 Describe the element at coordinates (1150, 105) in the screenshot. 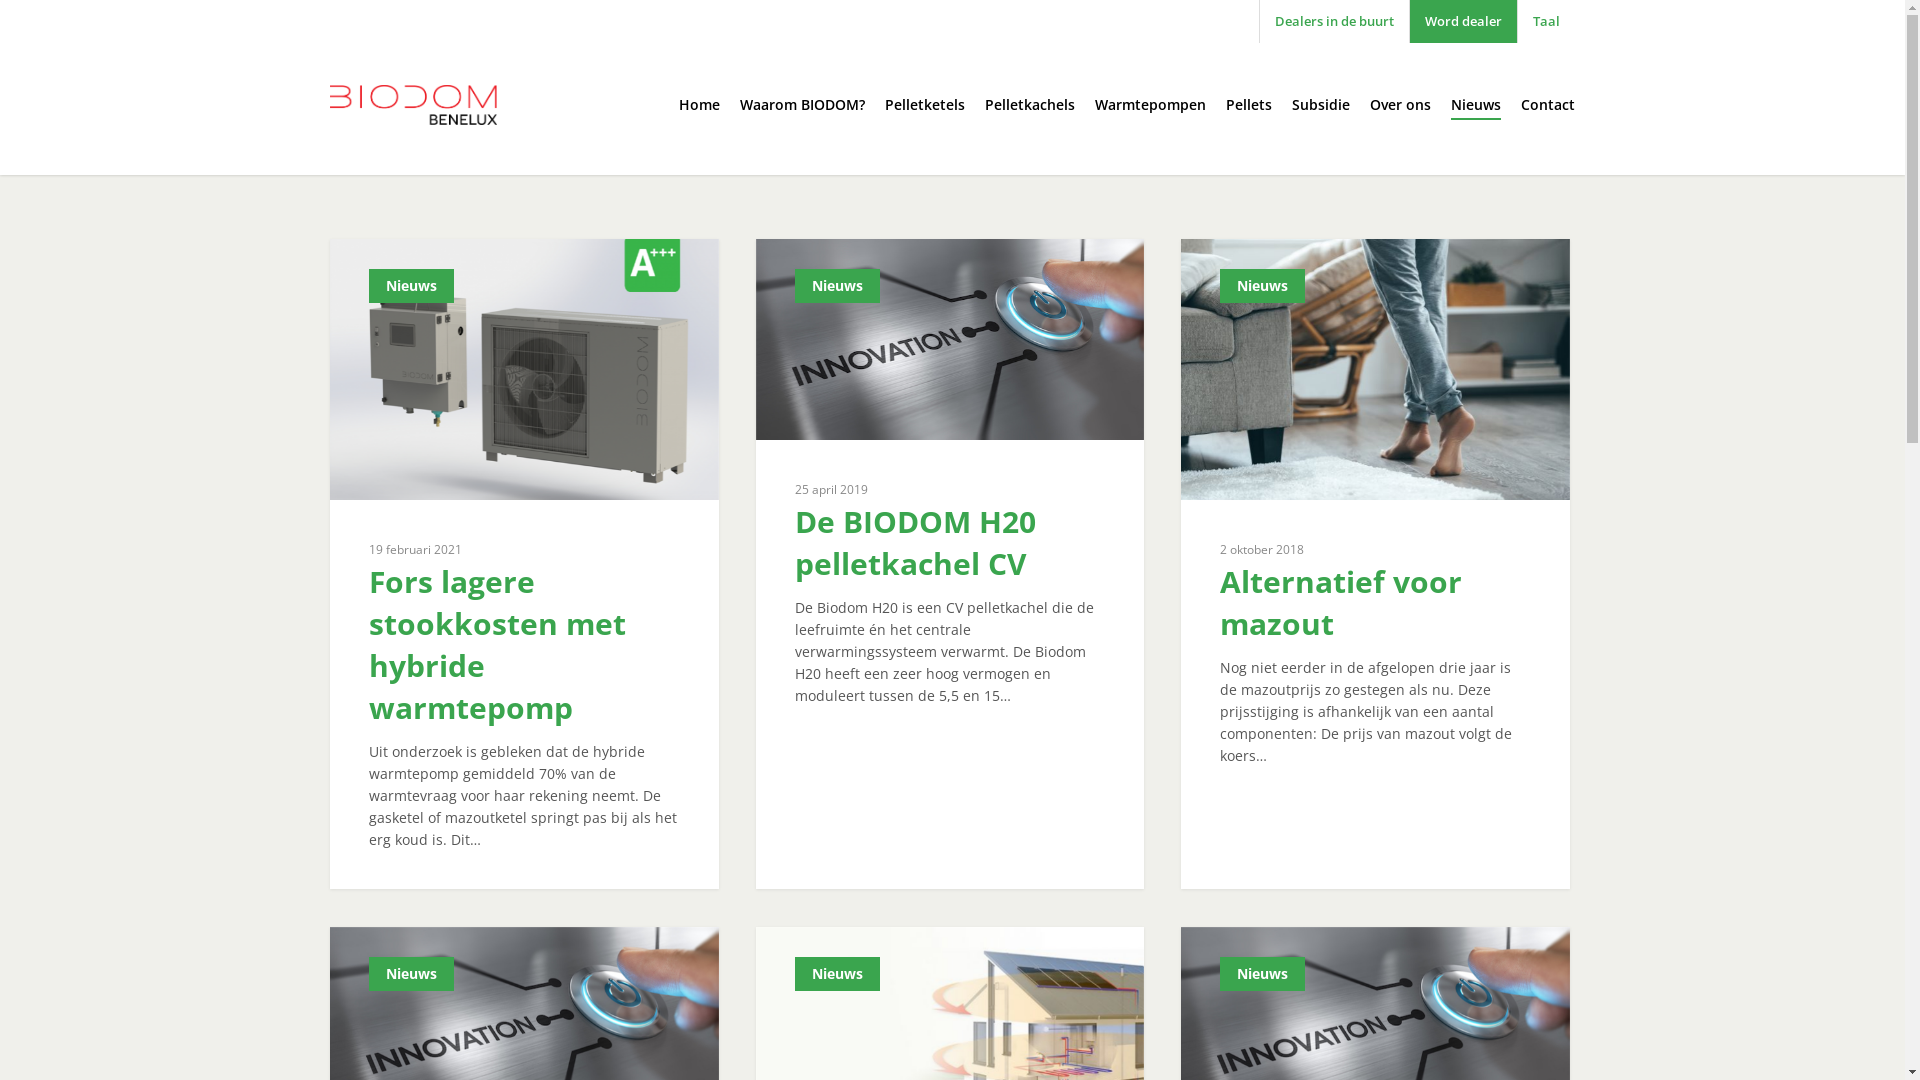

I see `Warmtepompen` at that location.